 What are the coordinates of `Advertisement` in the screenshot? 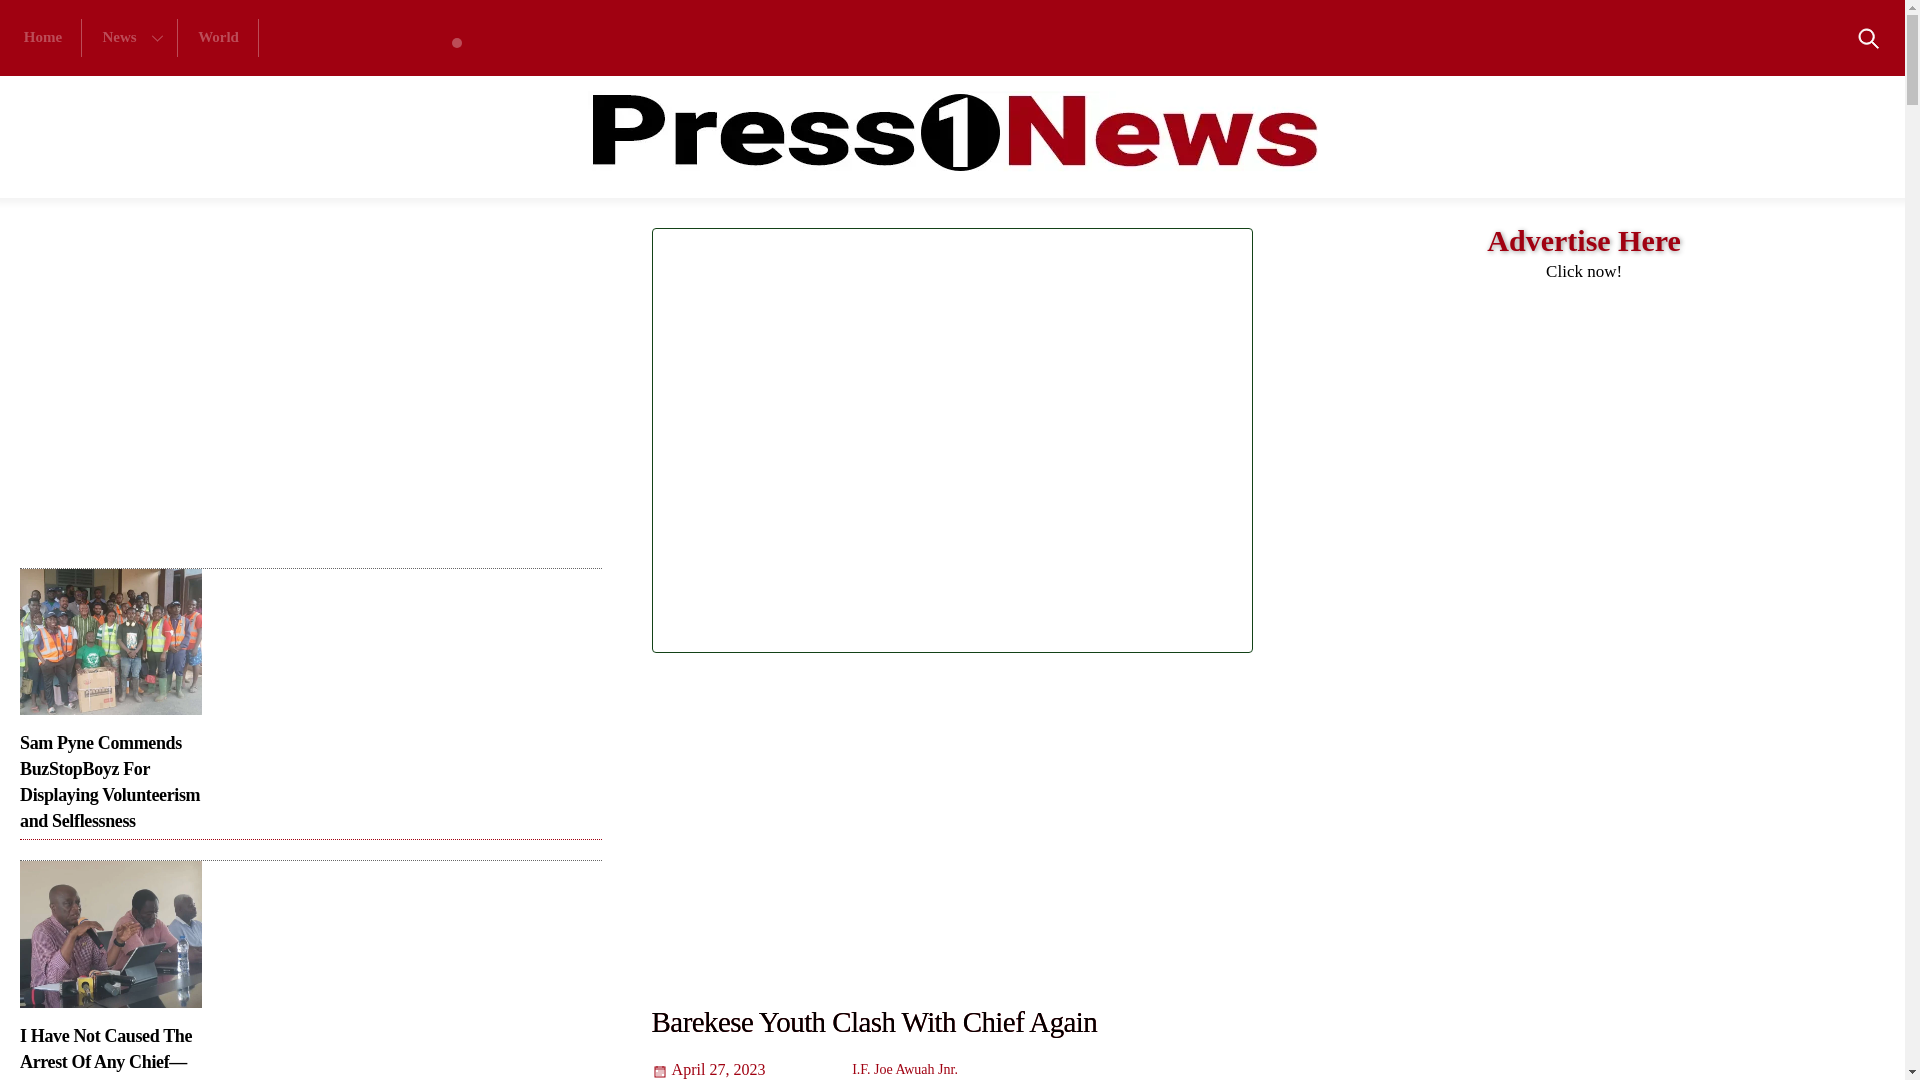 It's located at (1194, 445).